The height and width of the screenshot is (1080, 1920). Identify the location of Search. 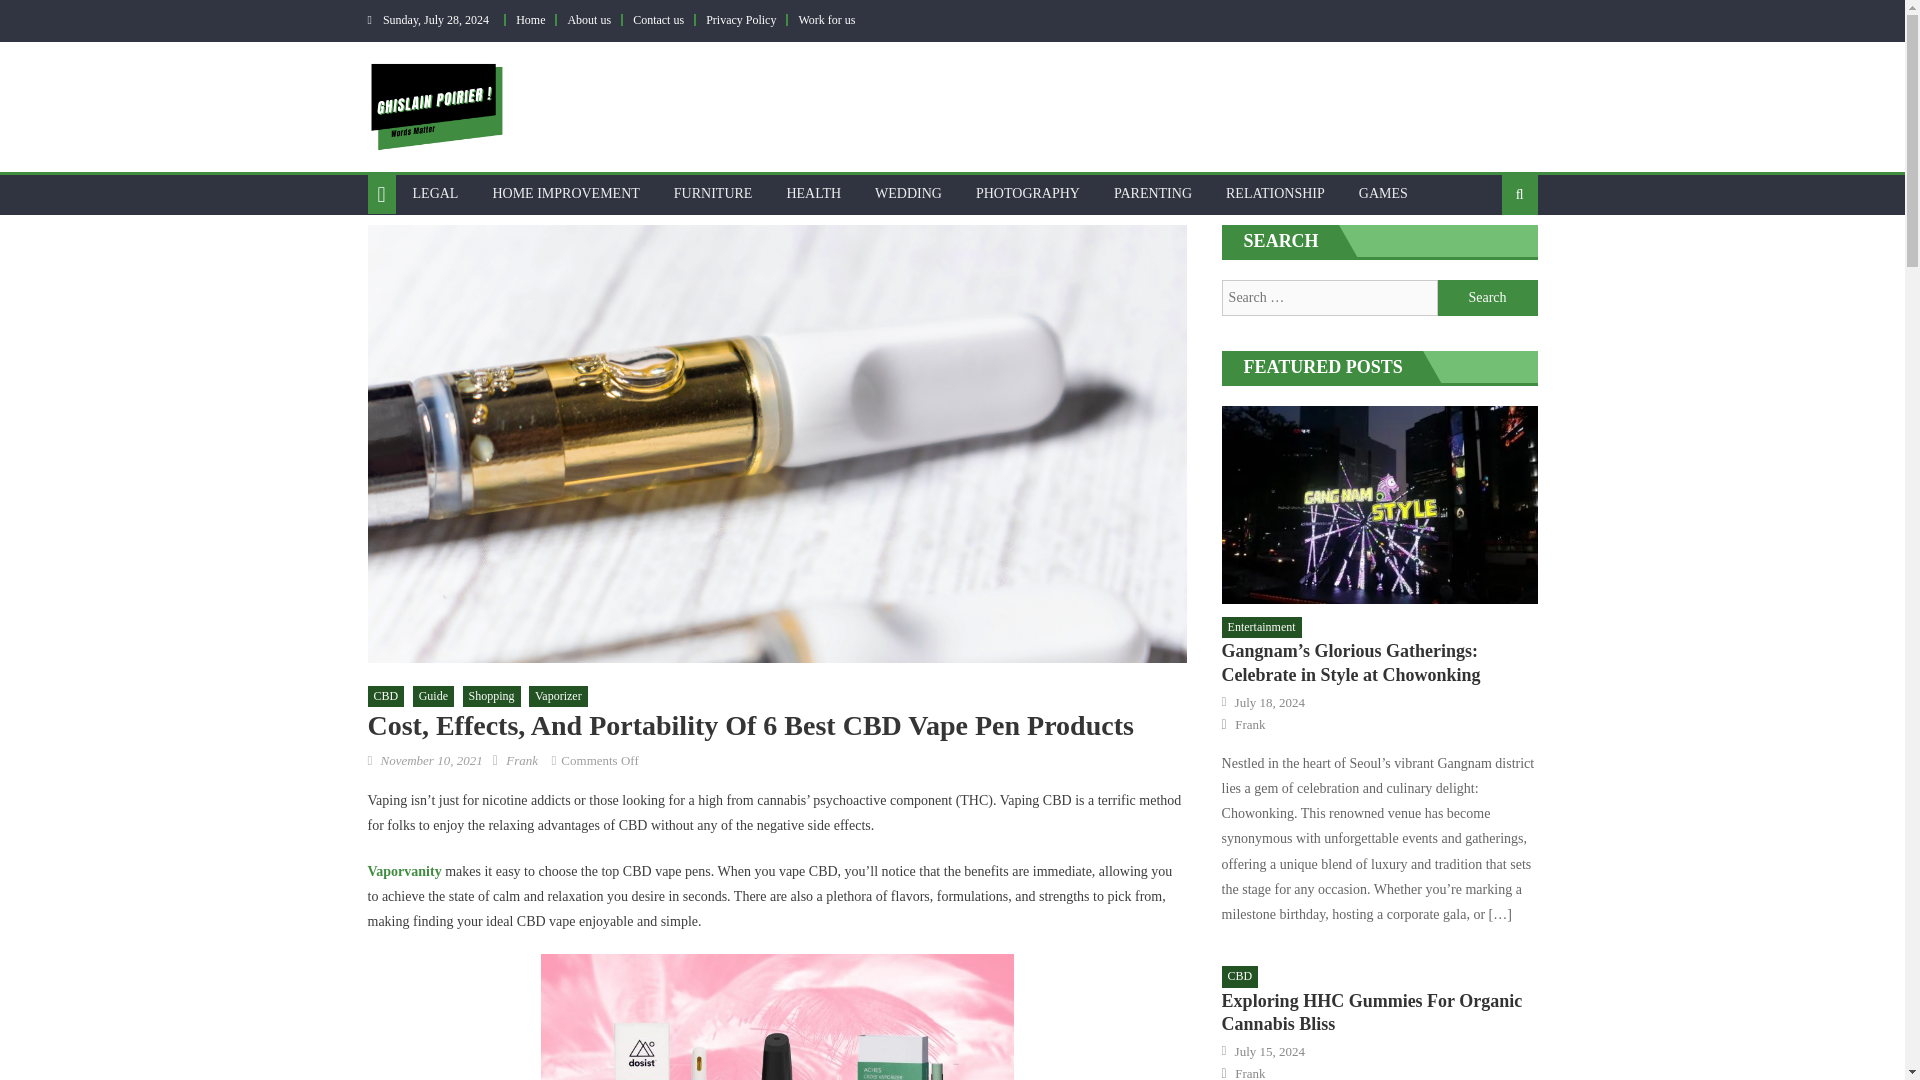
(1488, 298).